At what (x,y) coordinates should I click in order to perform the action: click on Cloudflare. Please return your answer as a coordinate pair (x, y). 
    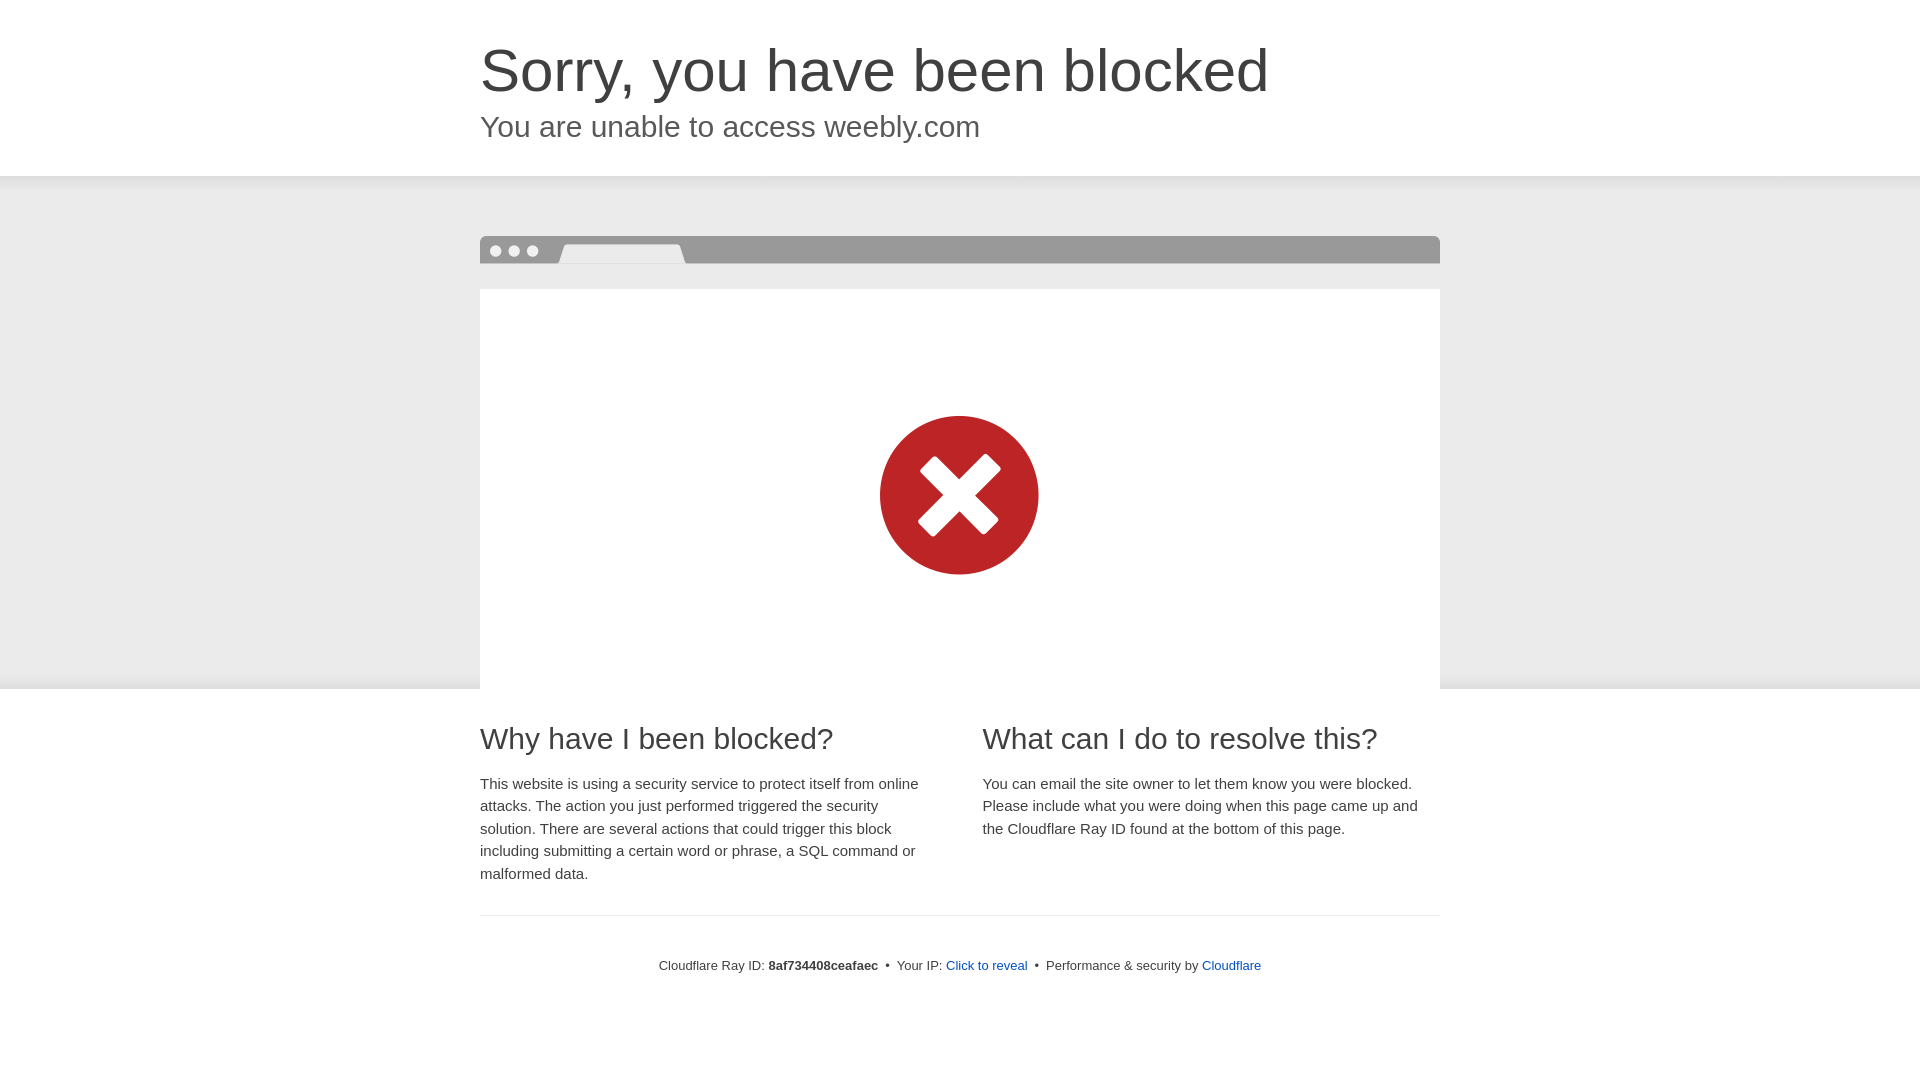
    Looking at the image, I should click on (1231, 965).